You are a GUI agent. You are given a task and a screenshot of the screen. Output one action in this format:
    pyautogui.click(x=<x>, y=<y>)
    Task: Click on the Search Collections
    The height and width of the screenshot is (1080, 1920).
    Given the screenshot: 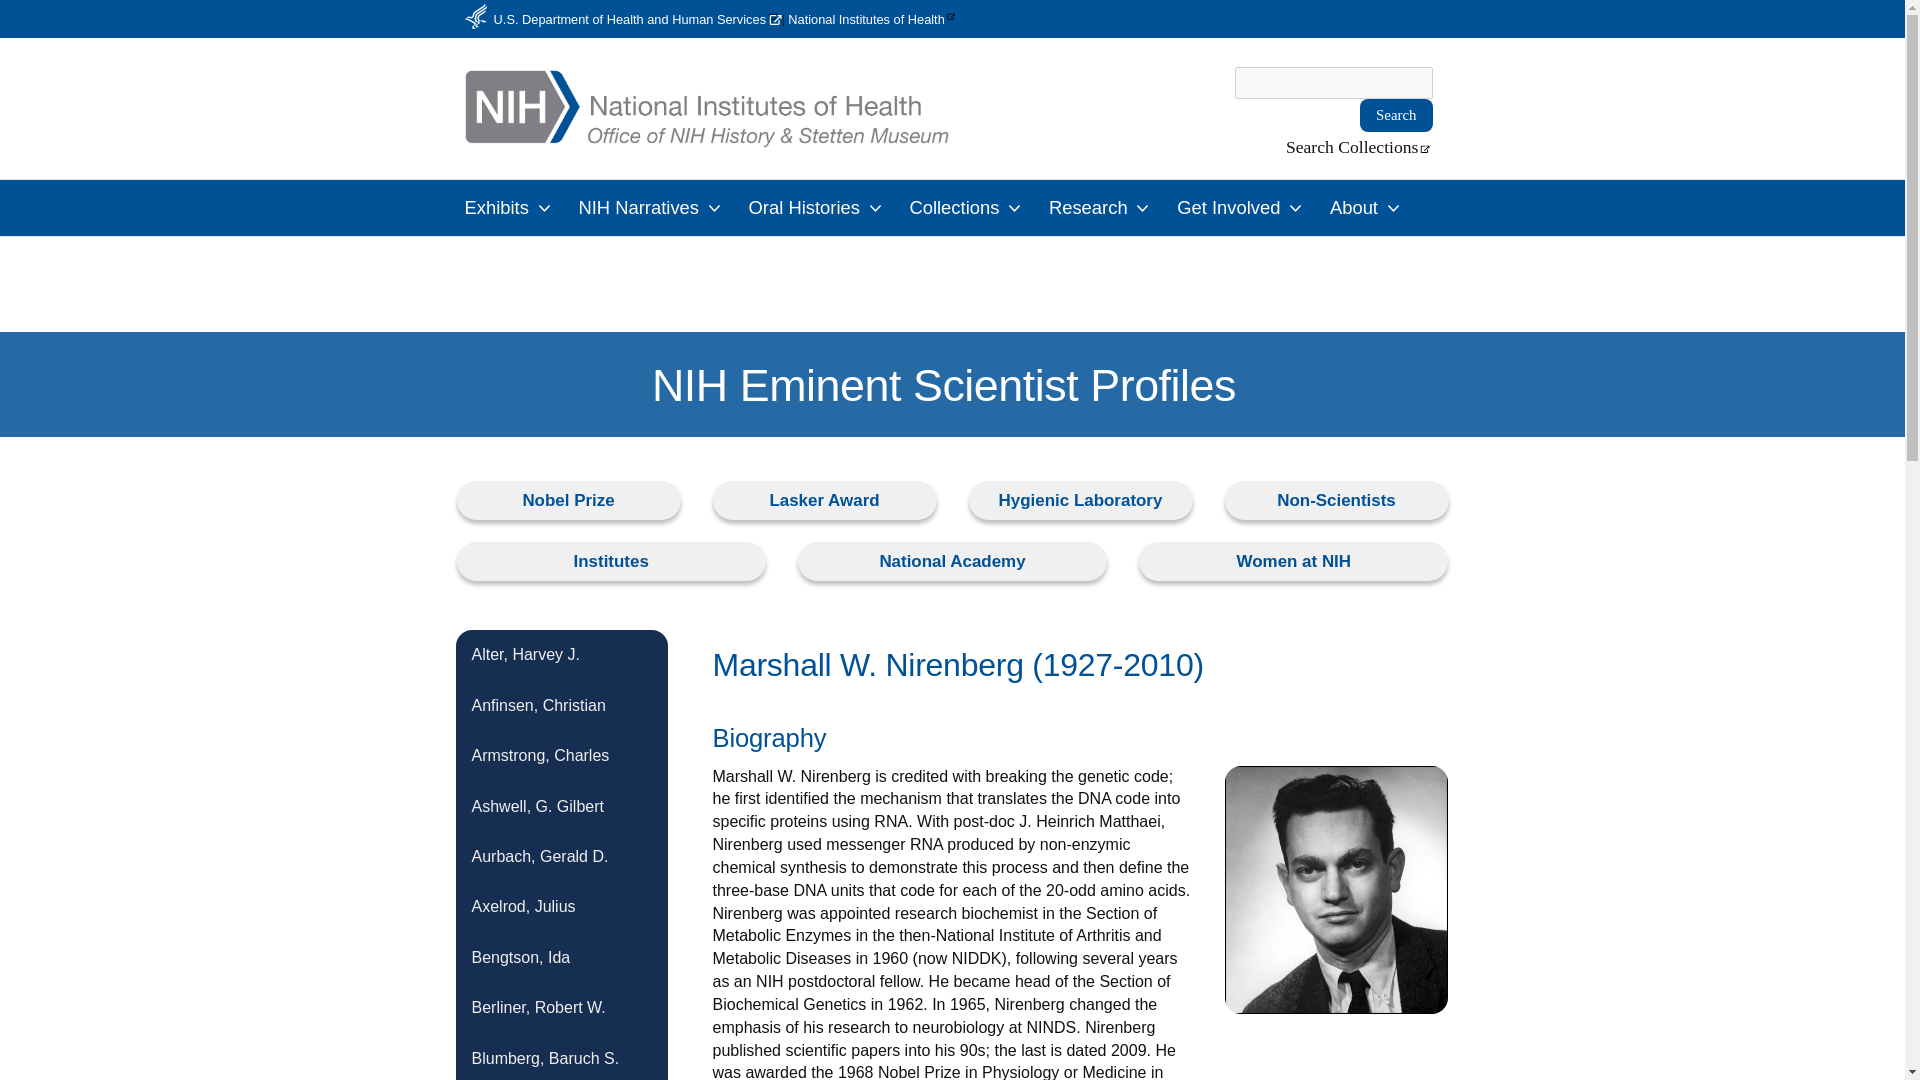 What is the action you would take?
    pyautogui.click(x=1359, y=148)
    